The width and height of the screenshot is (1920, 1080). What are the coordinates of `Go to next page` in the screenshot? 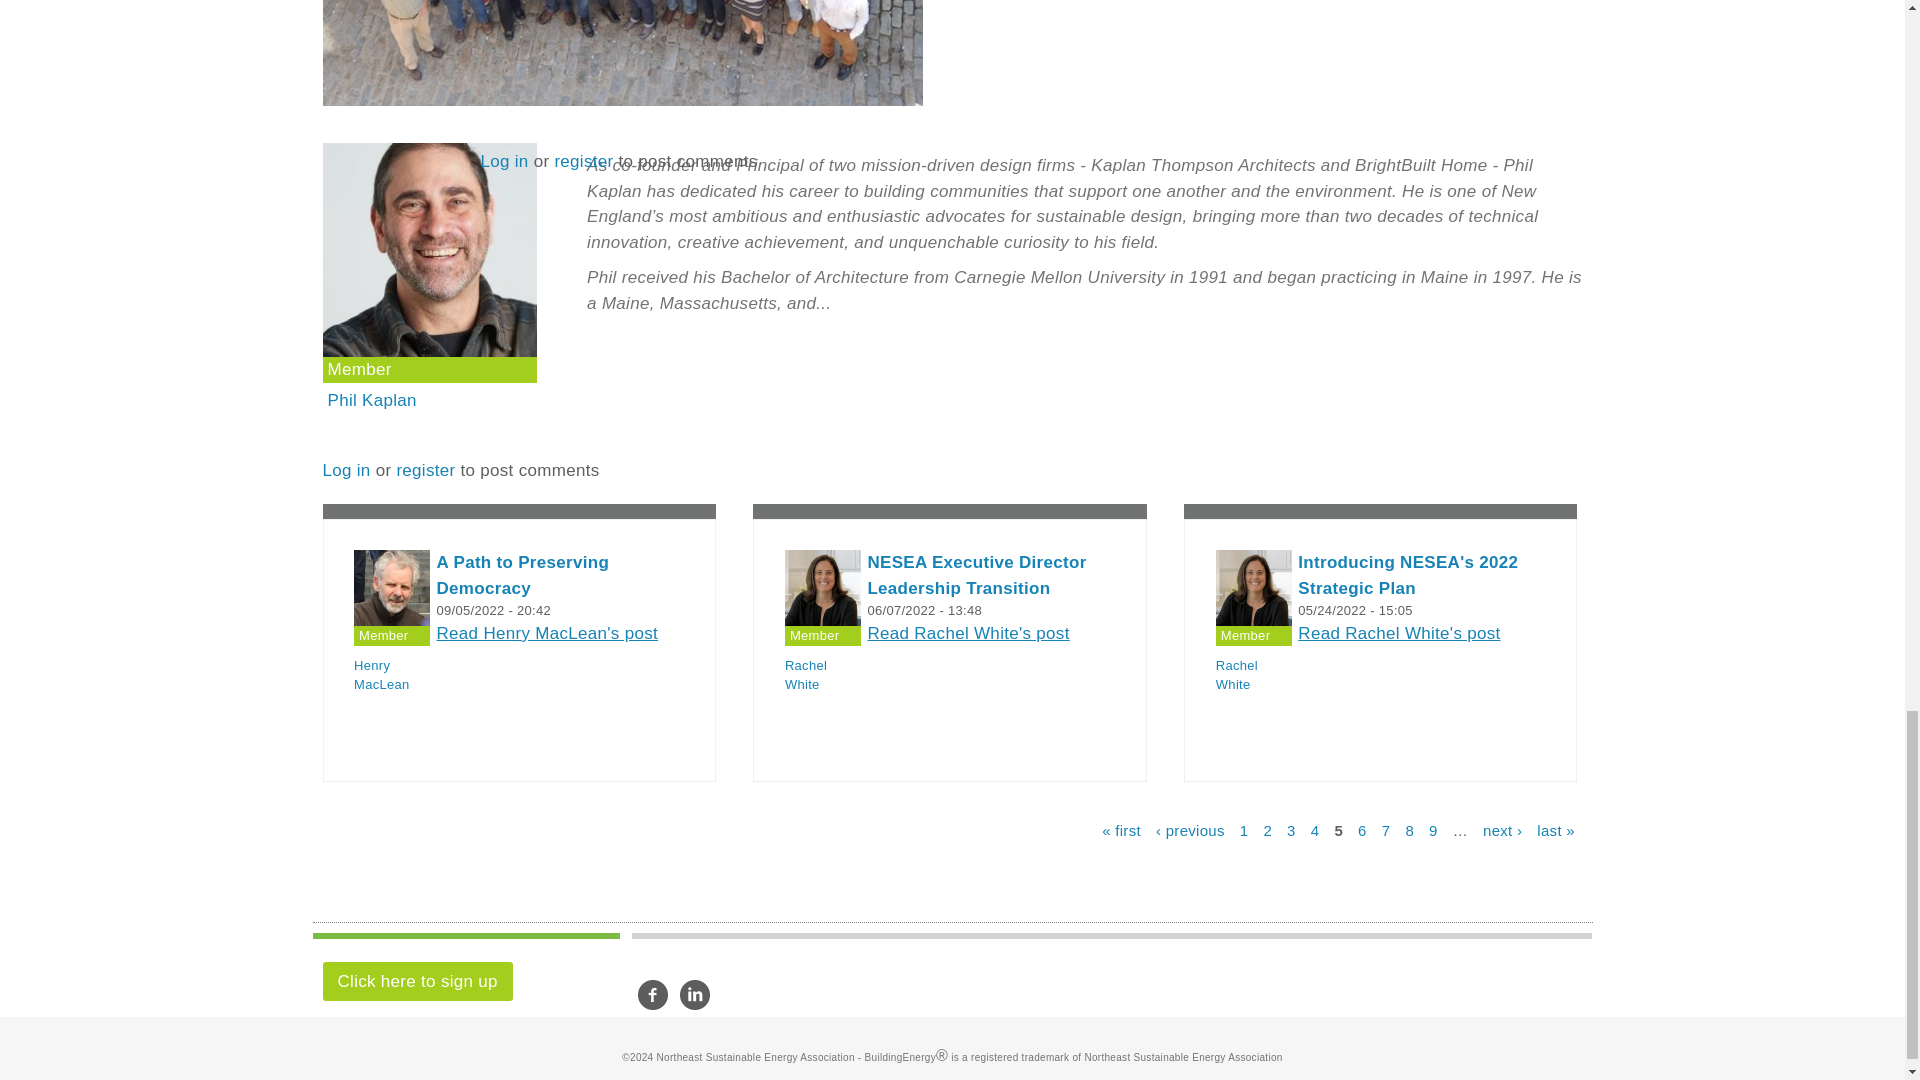 It's located at (1502, 829).